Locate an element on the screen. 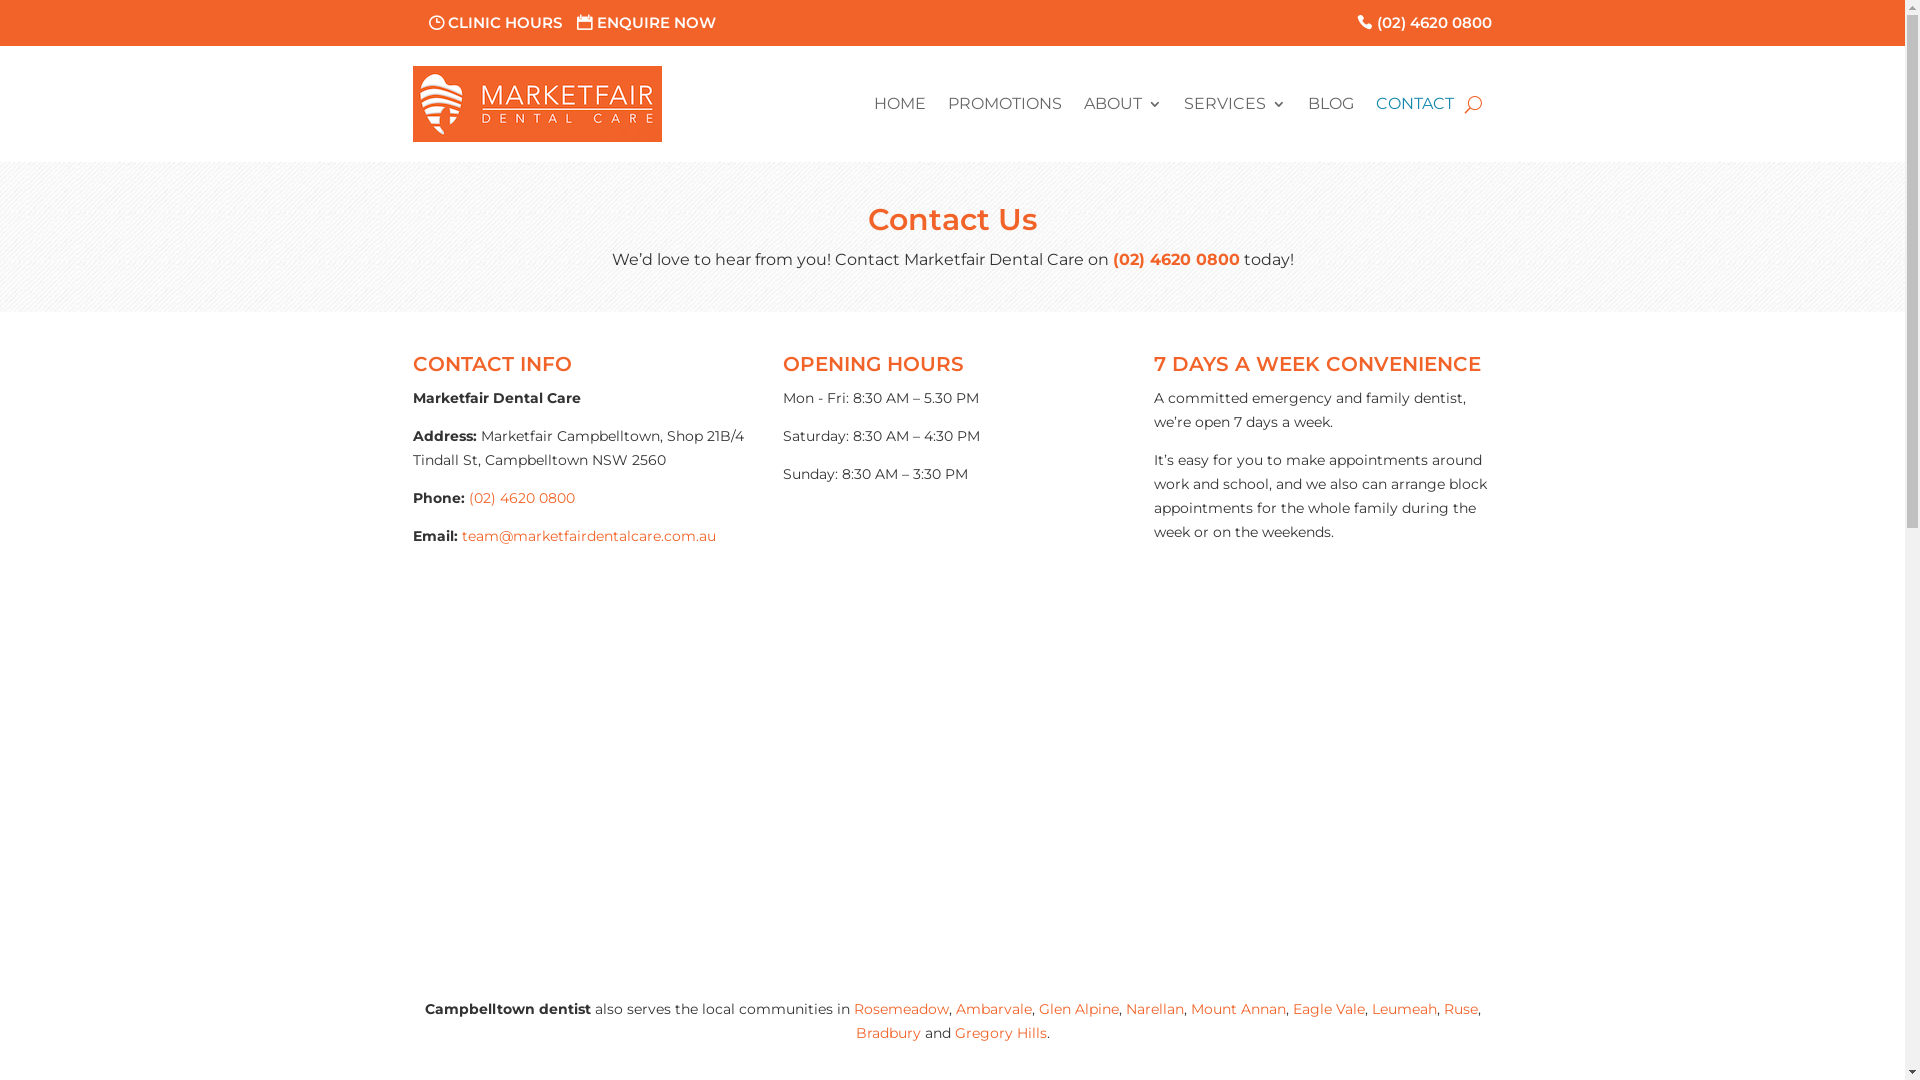 The image size is (1920, 1080). Narellan is located at coordinates (1155, 1008).